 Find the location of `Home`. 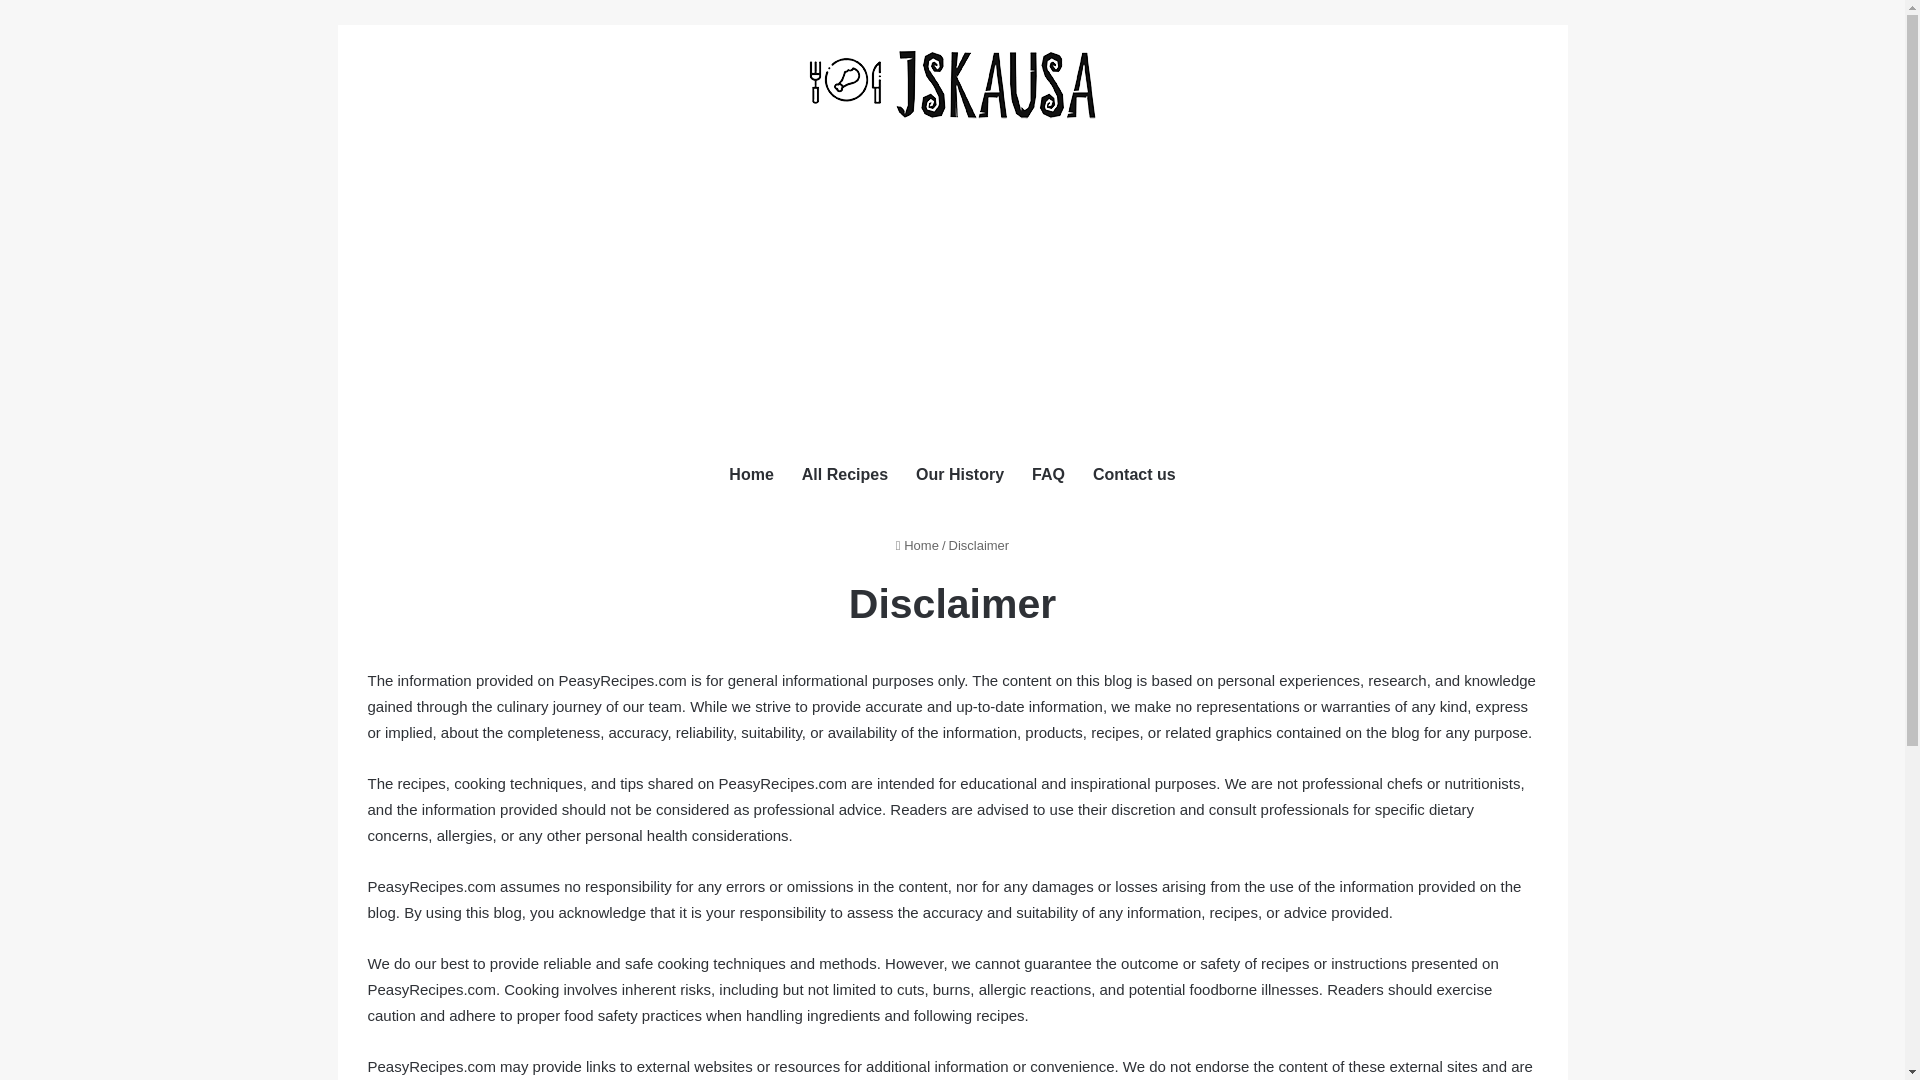

Home is located at coordinates (917, 544).